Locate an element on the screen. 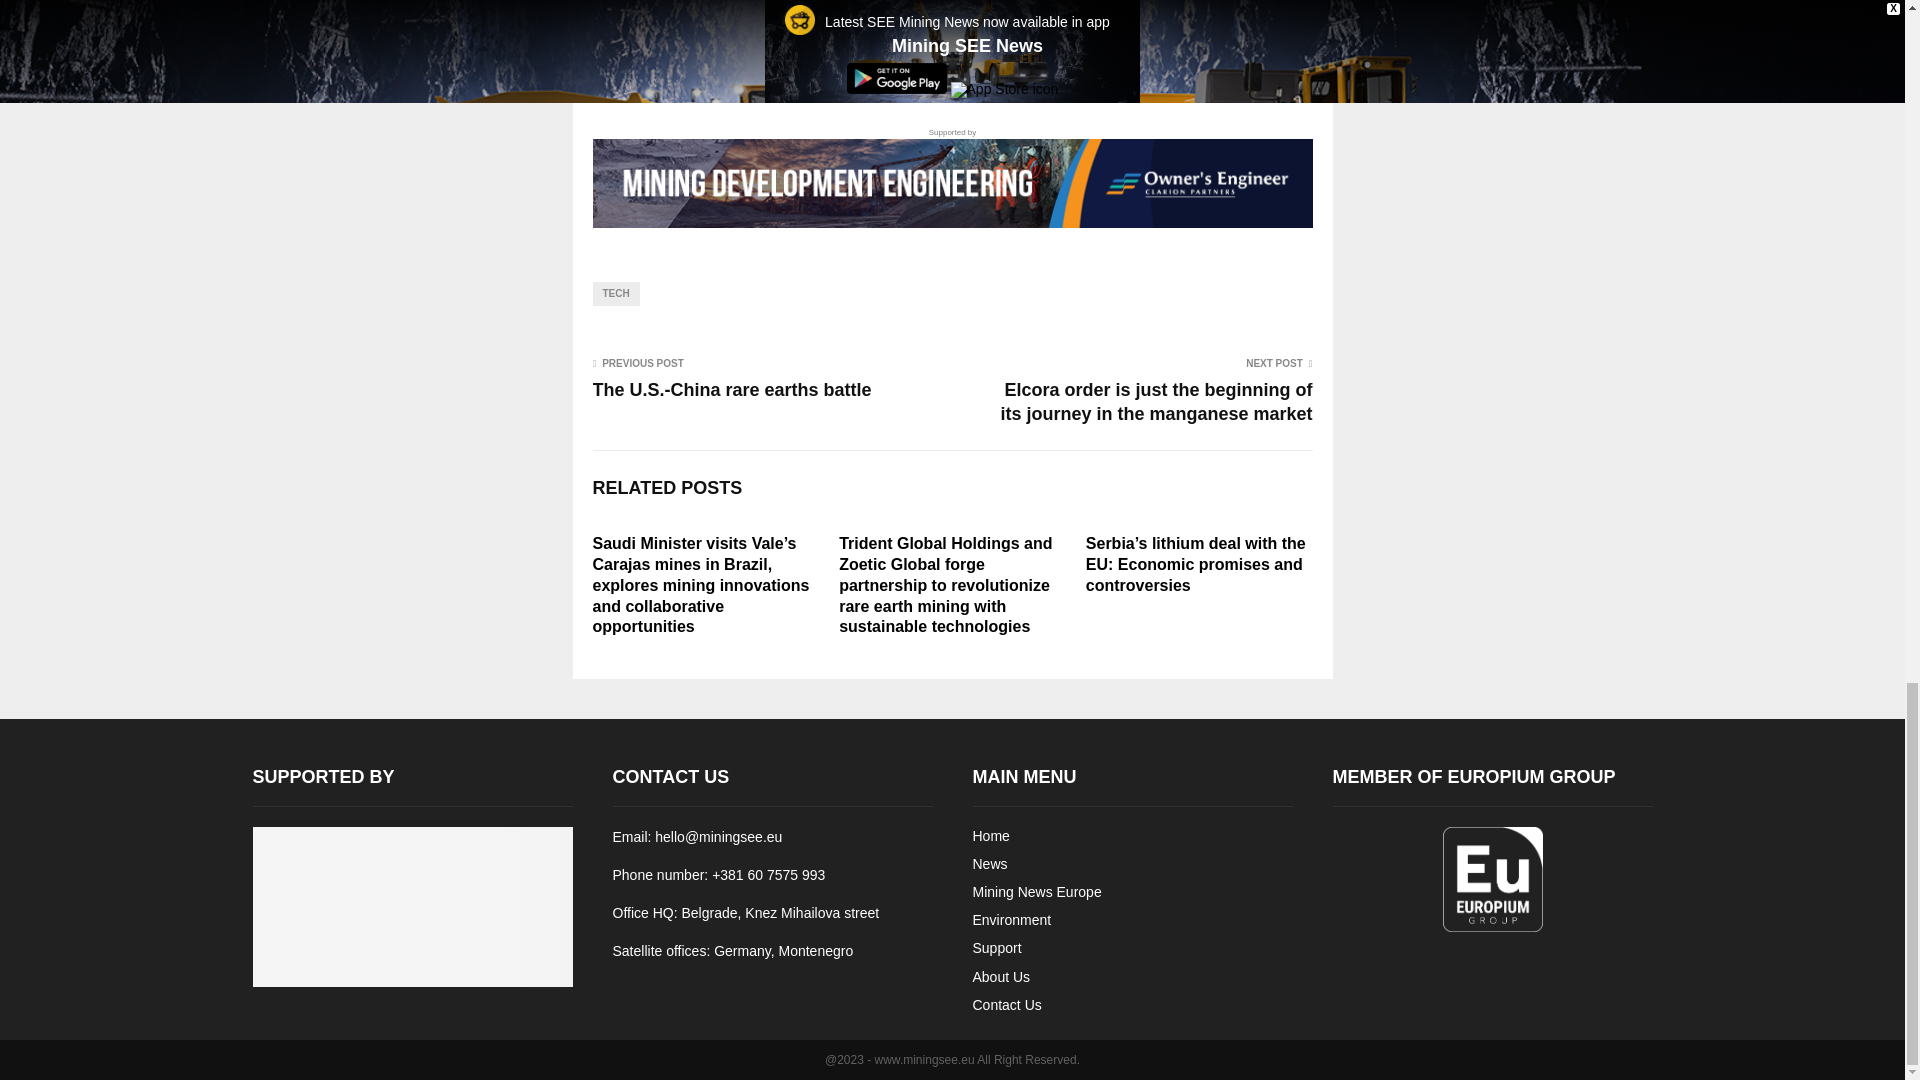  Supported by is located at coordinates (951, 177).